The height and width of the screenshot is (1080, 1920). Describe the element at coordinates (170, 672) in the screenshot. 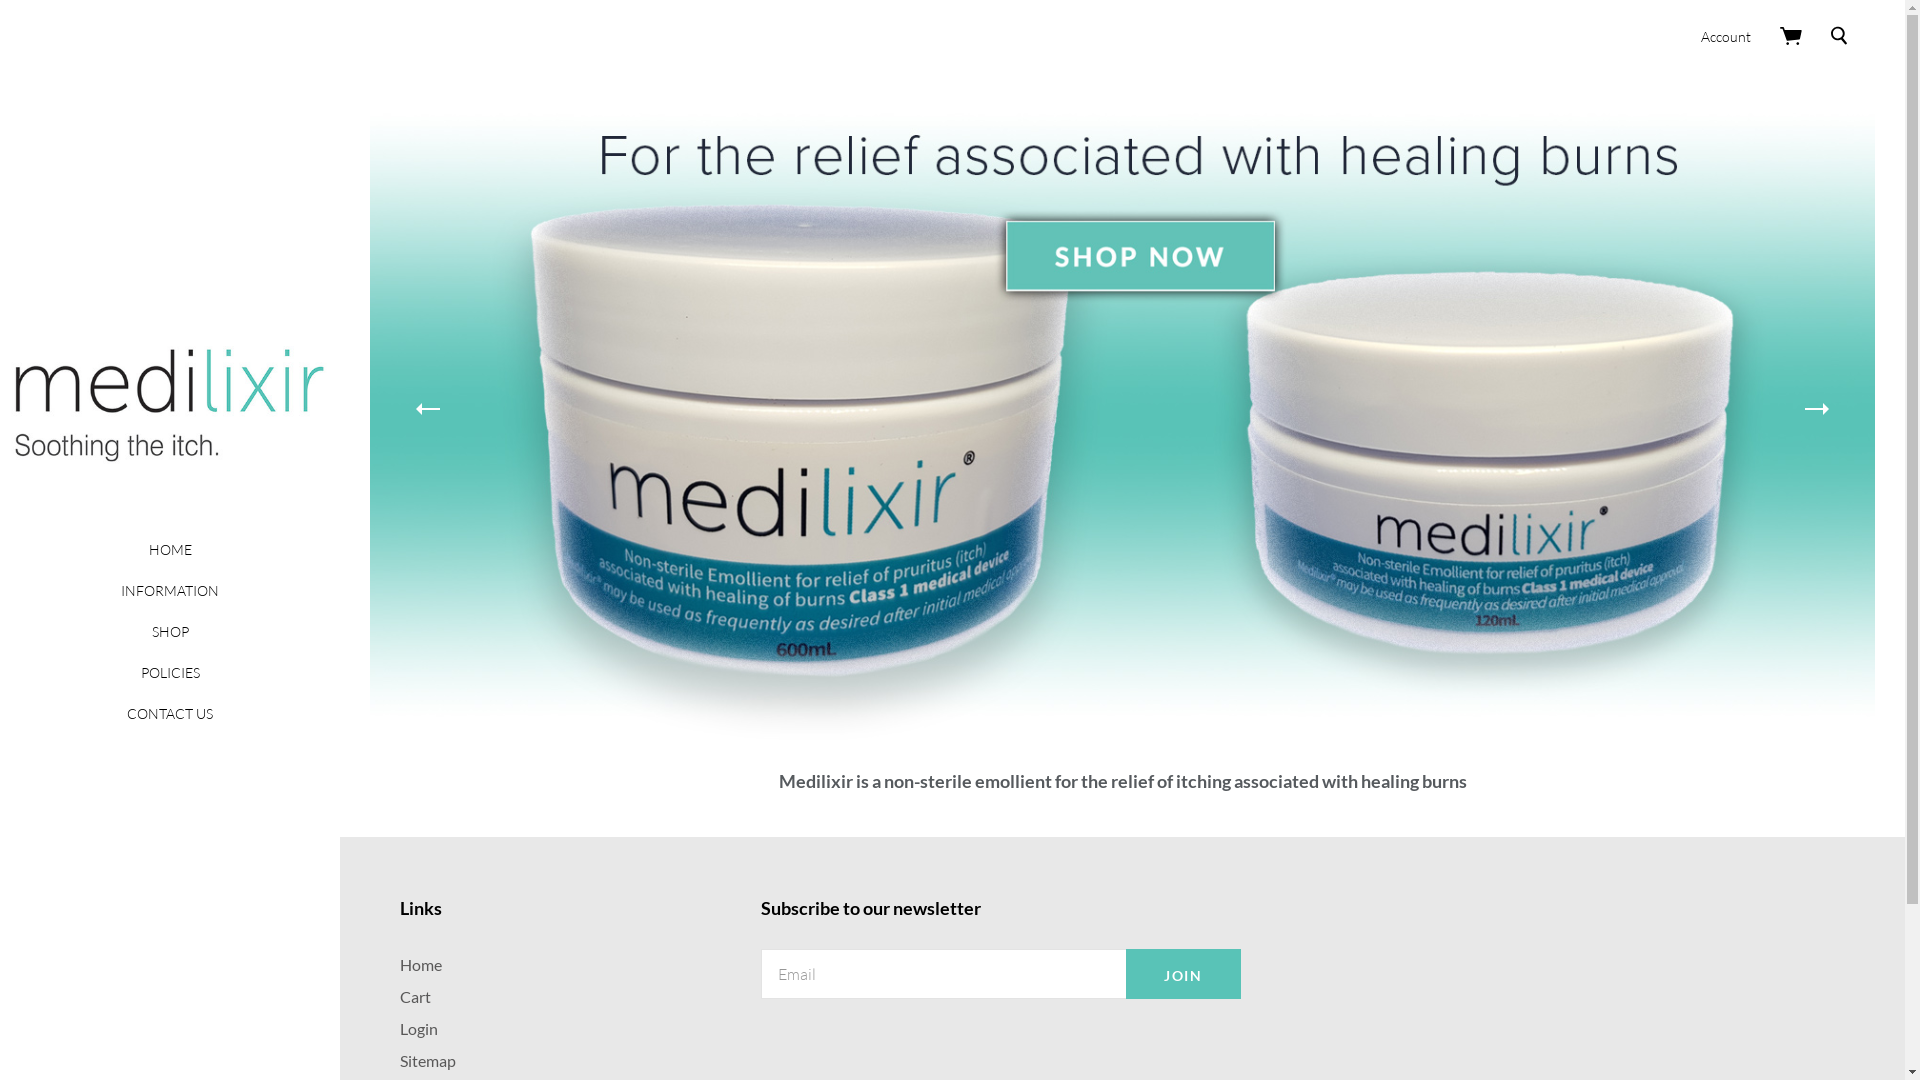

I see `POLICIES` at that location.